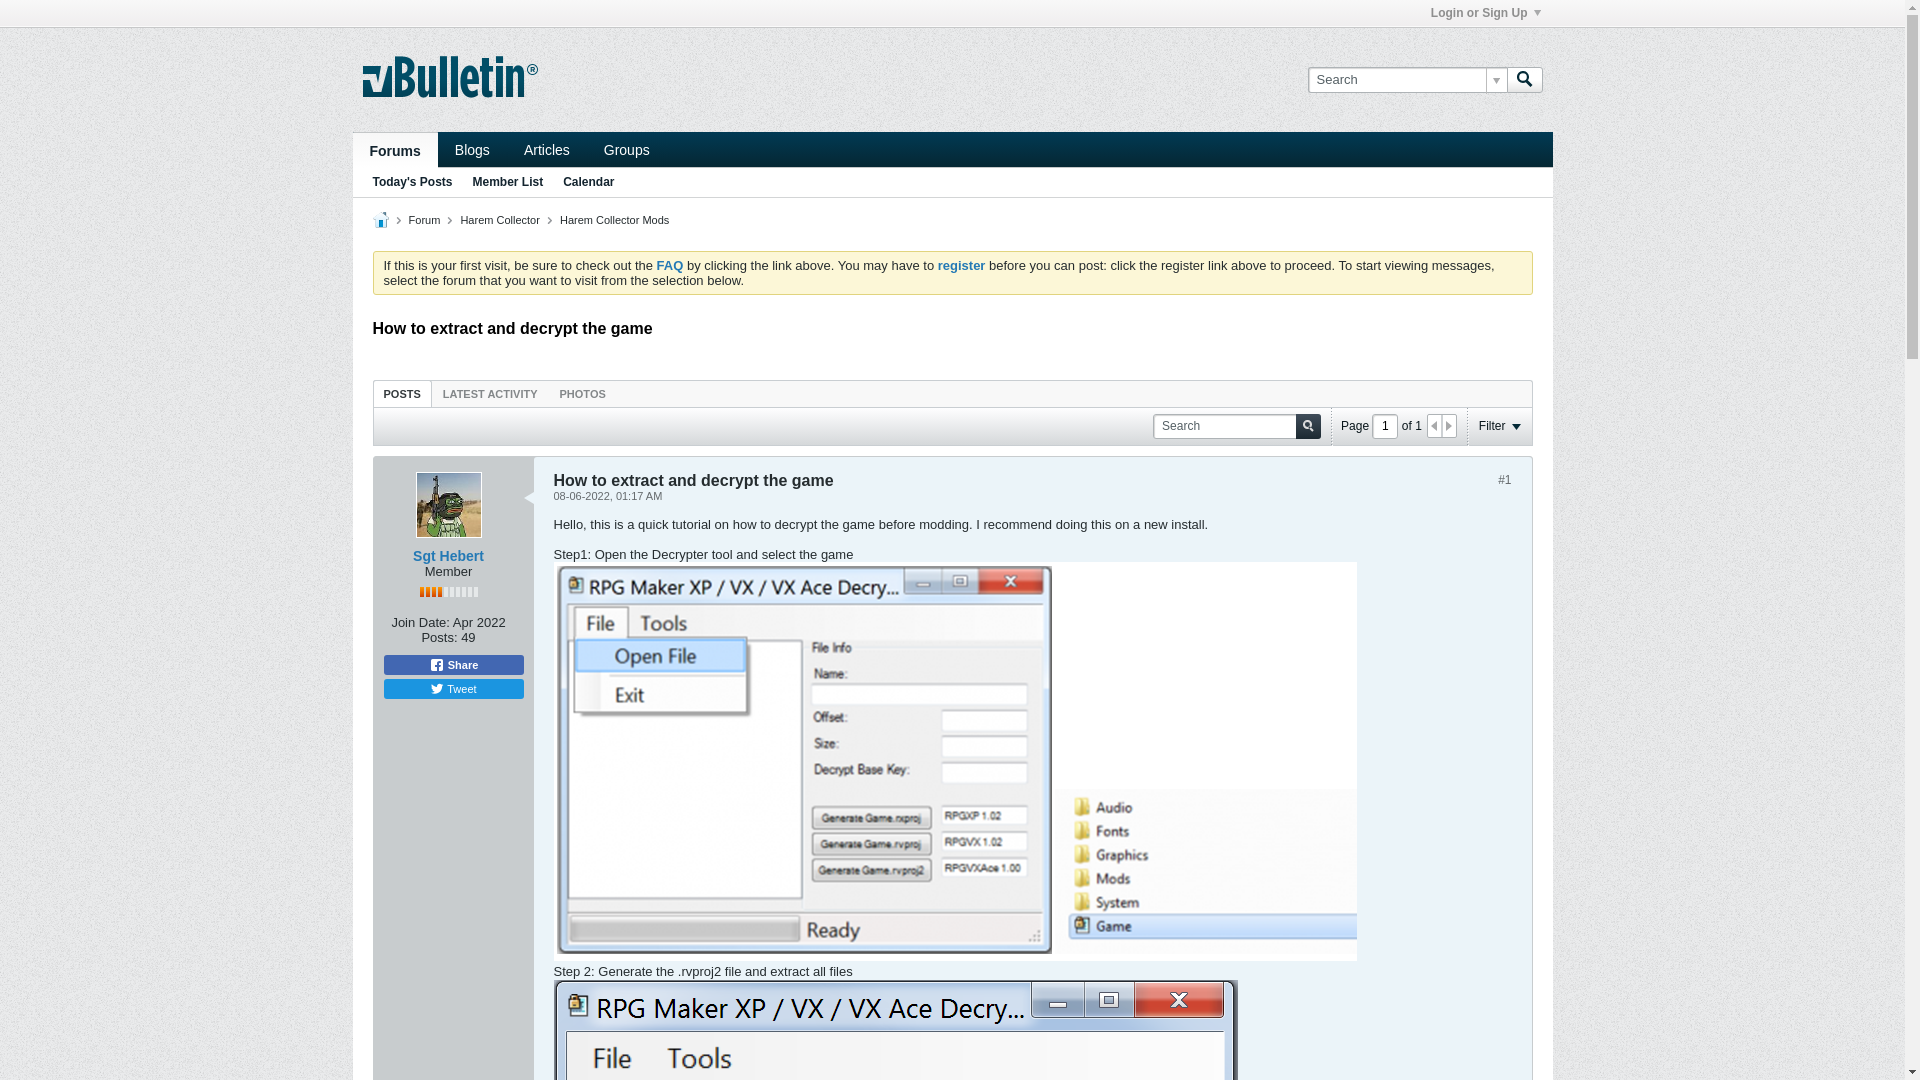  What do you see at coordinates (454, 689) in the screenshot?
I see `Tweet` at bounding box center [454, 689].